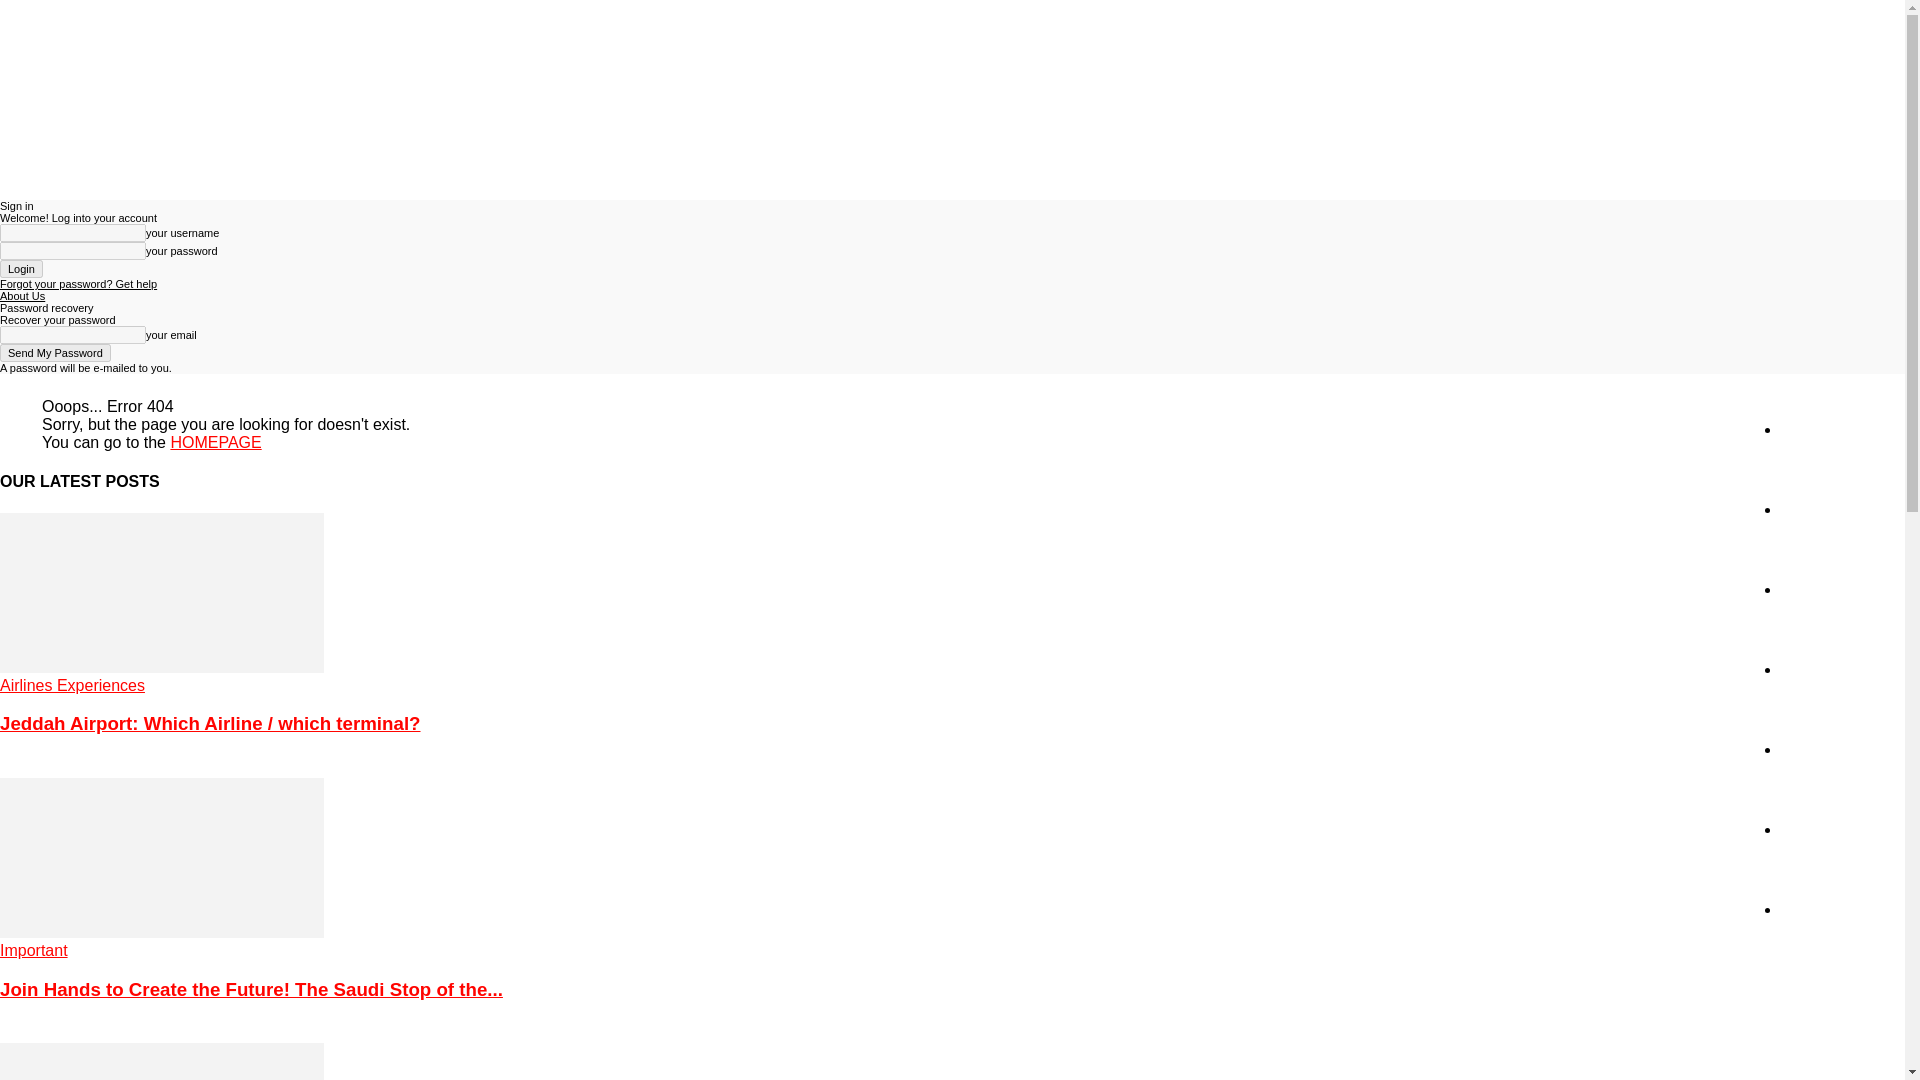 The height and width of the screenshot is (1080, 1920). Describe the element at coordinates (1831, 749) in the screenshot. I see `Driving in KSA` at that location.